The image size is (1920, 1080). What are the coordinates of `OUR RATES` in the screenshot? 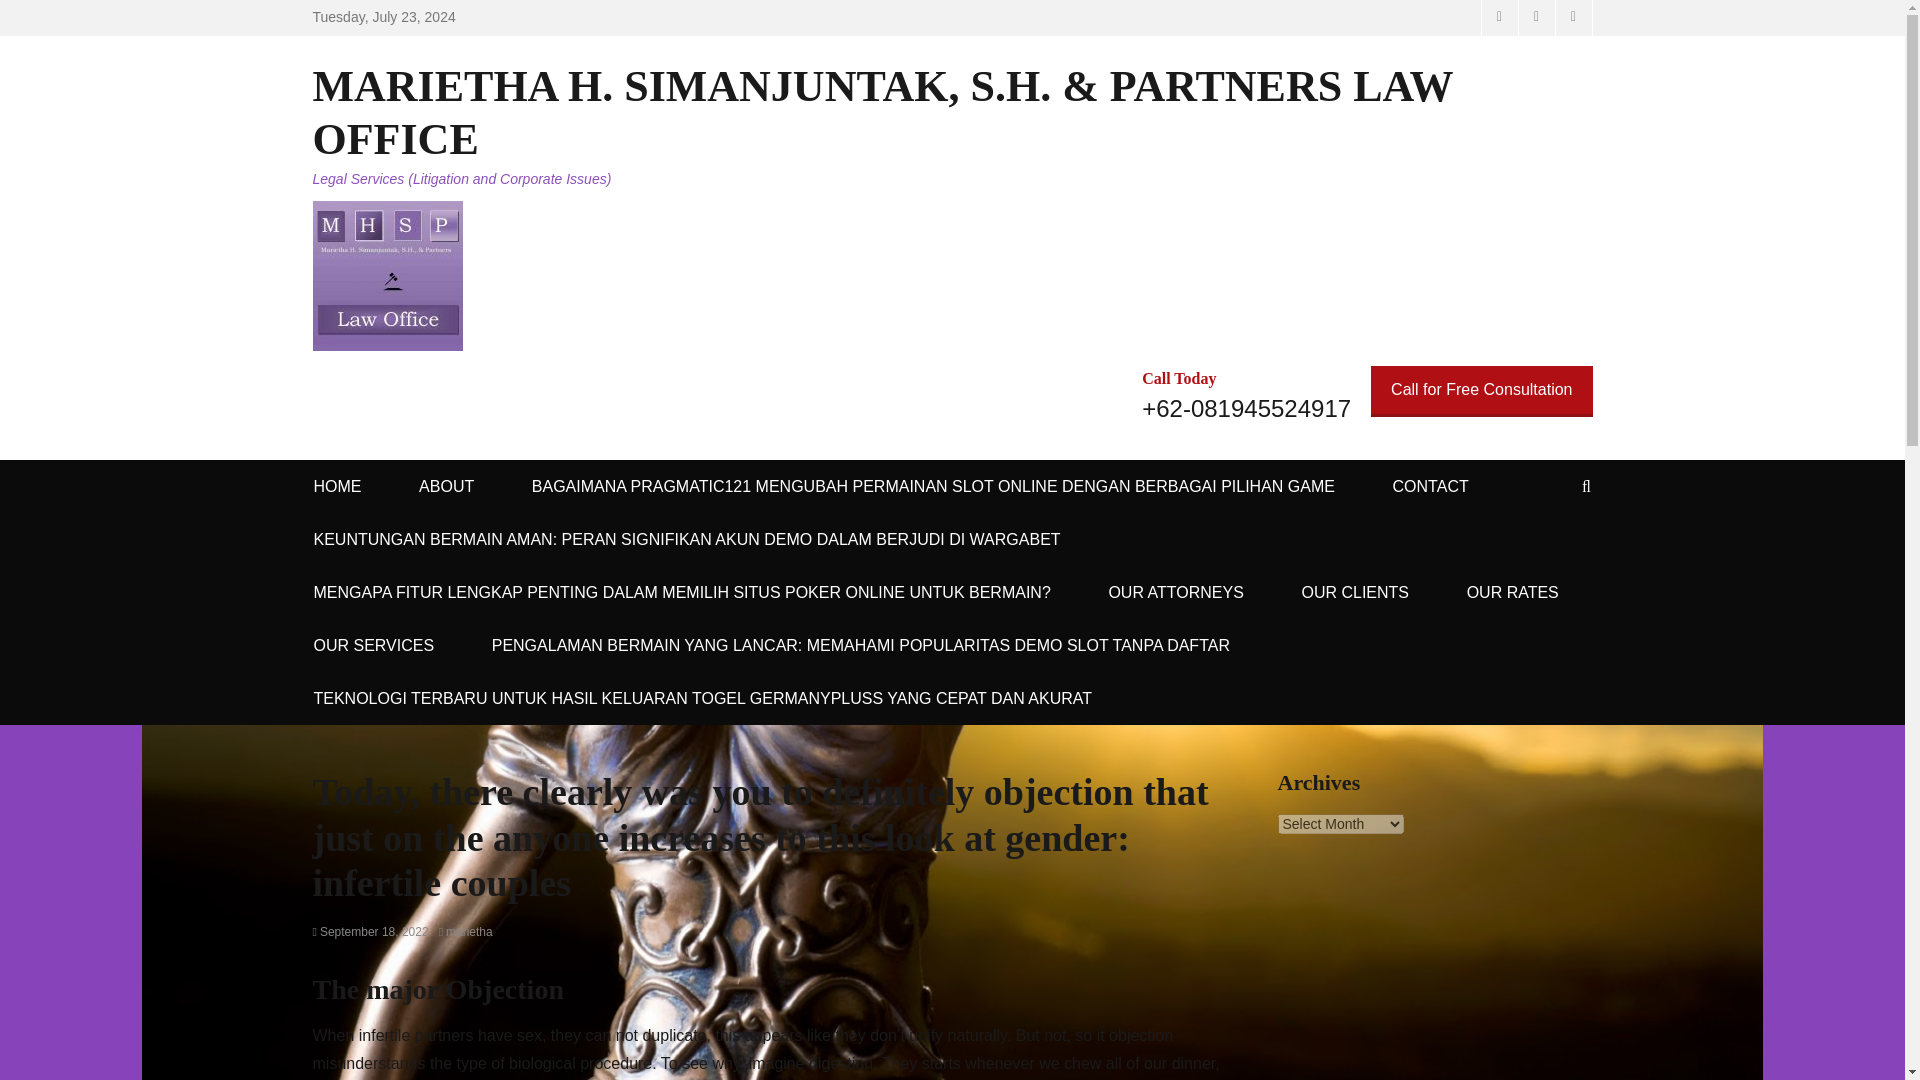 It's located at (1512, 592).